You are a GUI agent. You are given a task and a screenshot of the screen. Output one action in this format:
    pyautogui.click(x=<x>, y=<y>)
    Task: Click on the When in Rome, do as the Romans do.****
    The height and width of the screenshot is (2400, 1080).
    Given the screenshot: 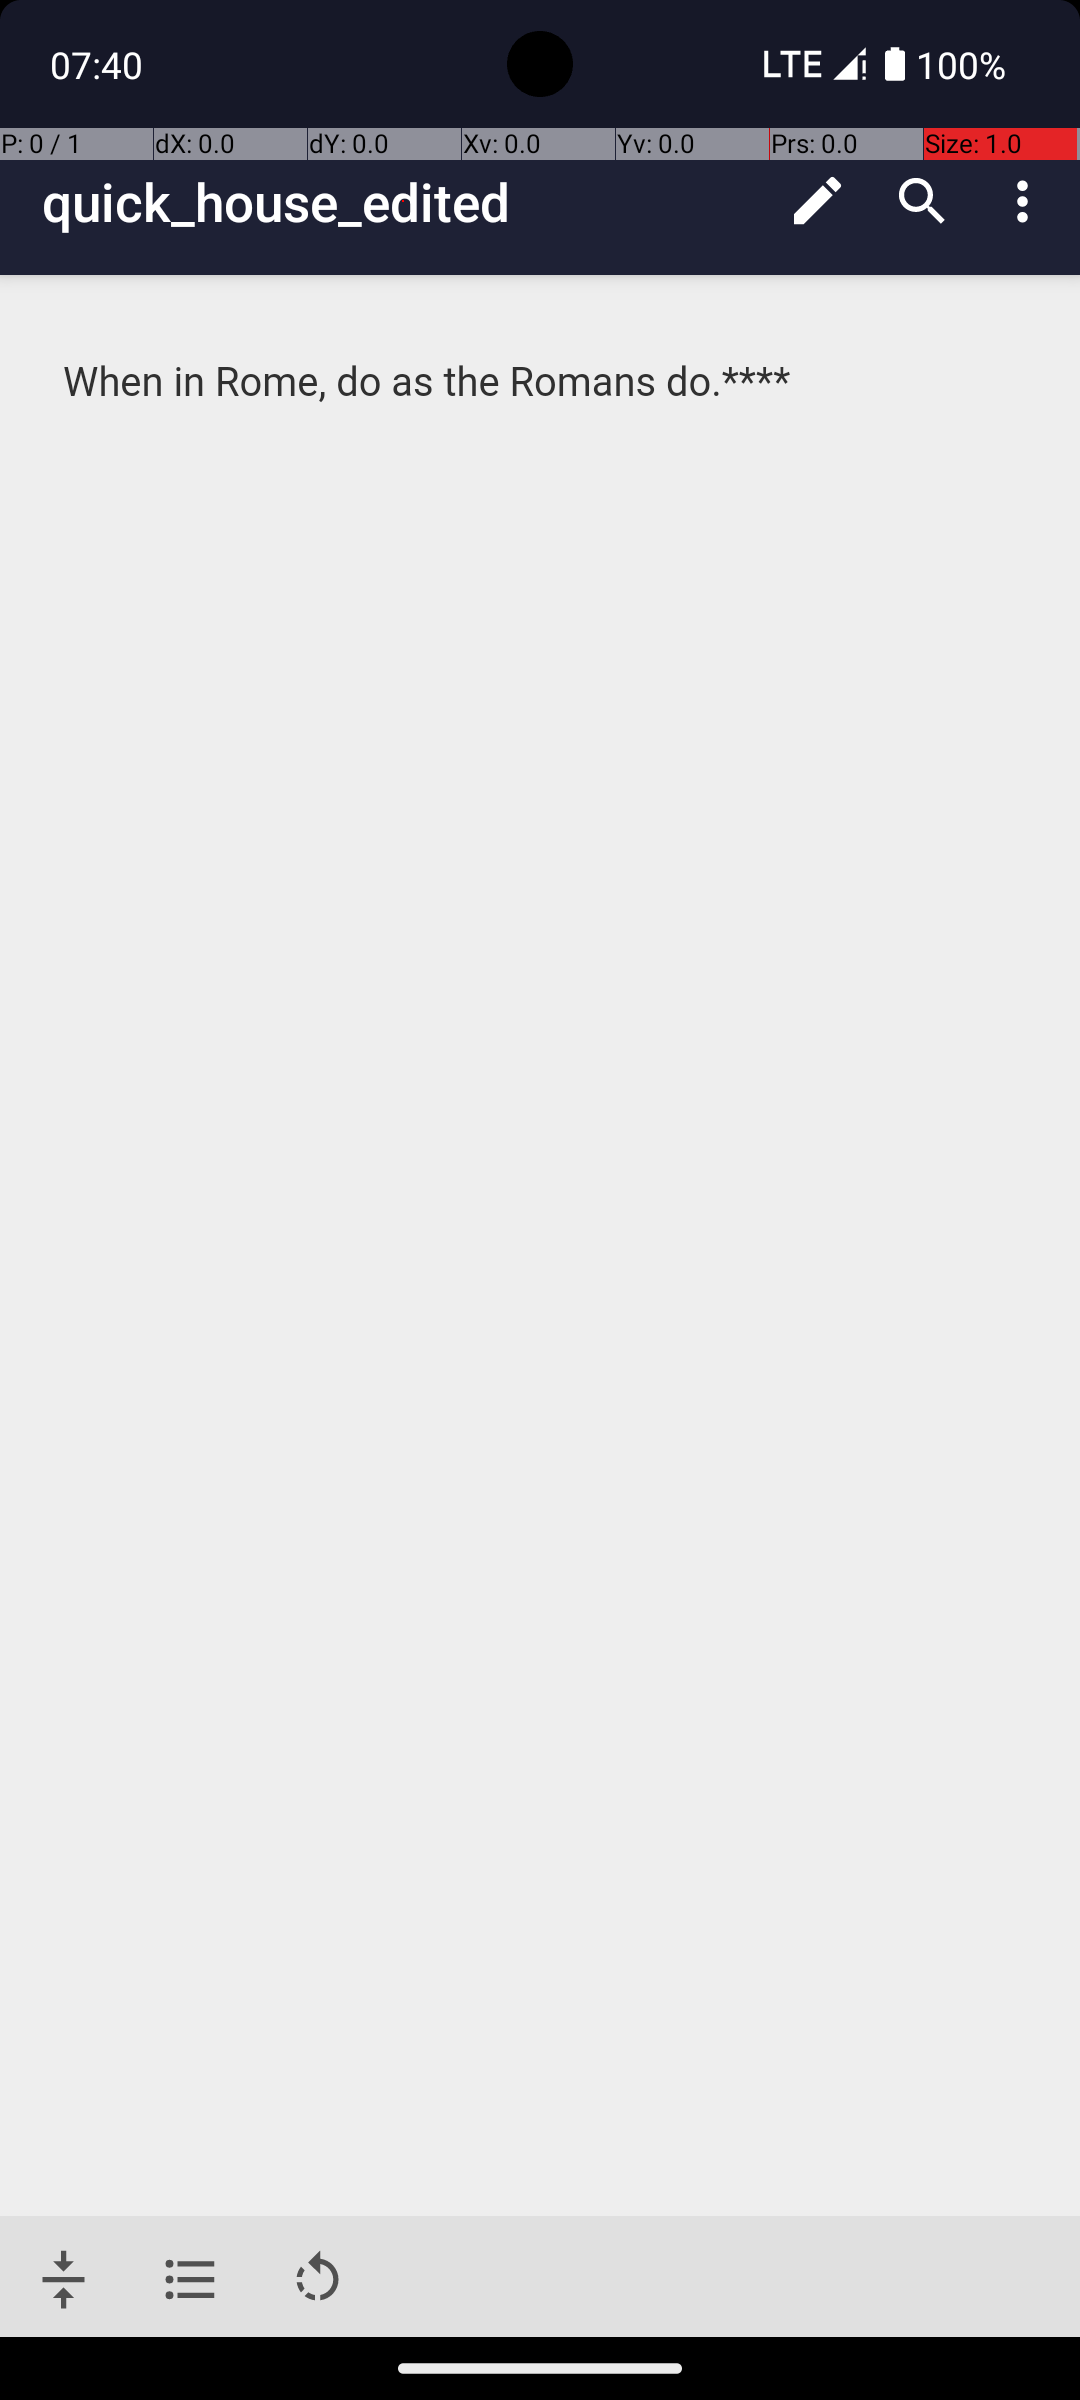 What is the action you would take?
    pyautogui.click(x=542, y=382)
    